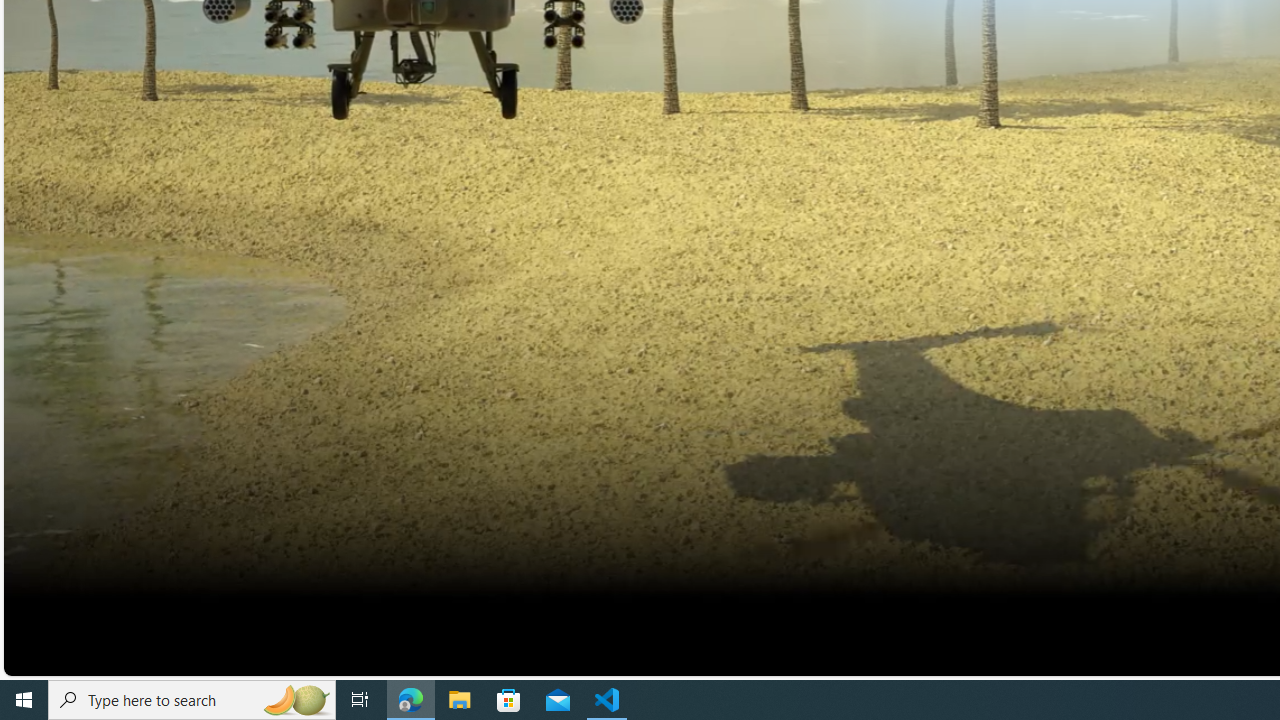  What do you see at coordinates (1172, 617) in the screenshot?
I see `Navy Quest Game` at bounding box center [1172, 617].